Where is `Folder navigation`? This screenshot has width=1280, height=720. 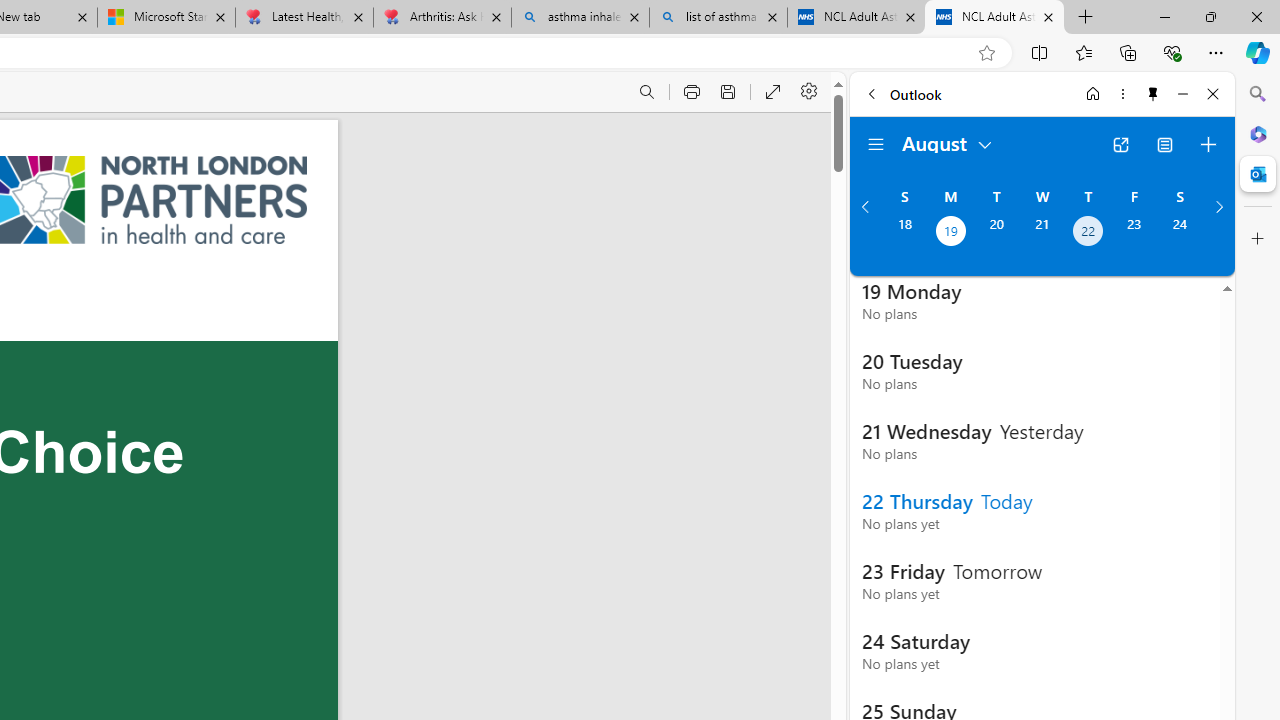
Folder navigation is located at coordinates (876, 144).